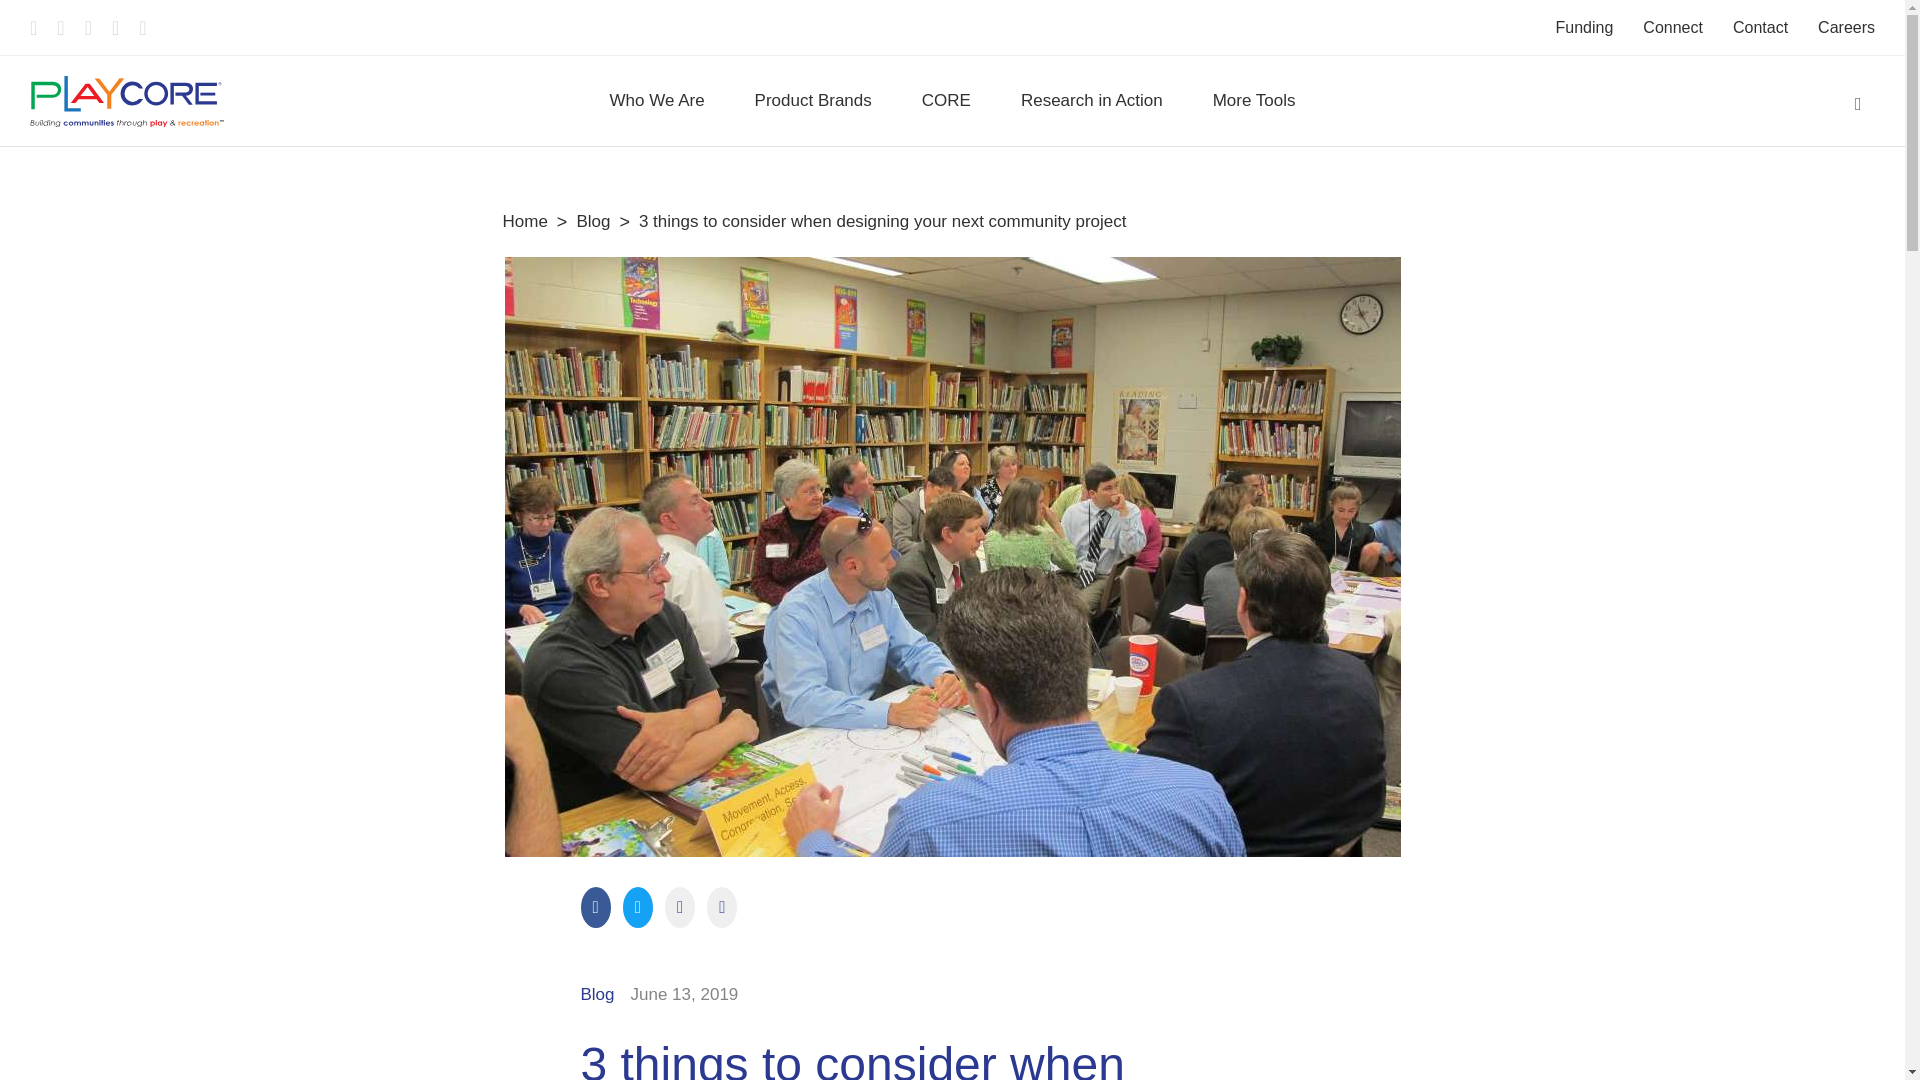  What do you see at coordinates (1092, 100) in the screenshot?
I see `Research in Action` at bounding box center [1092, 100].